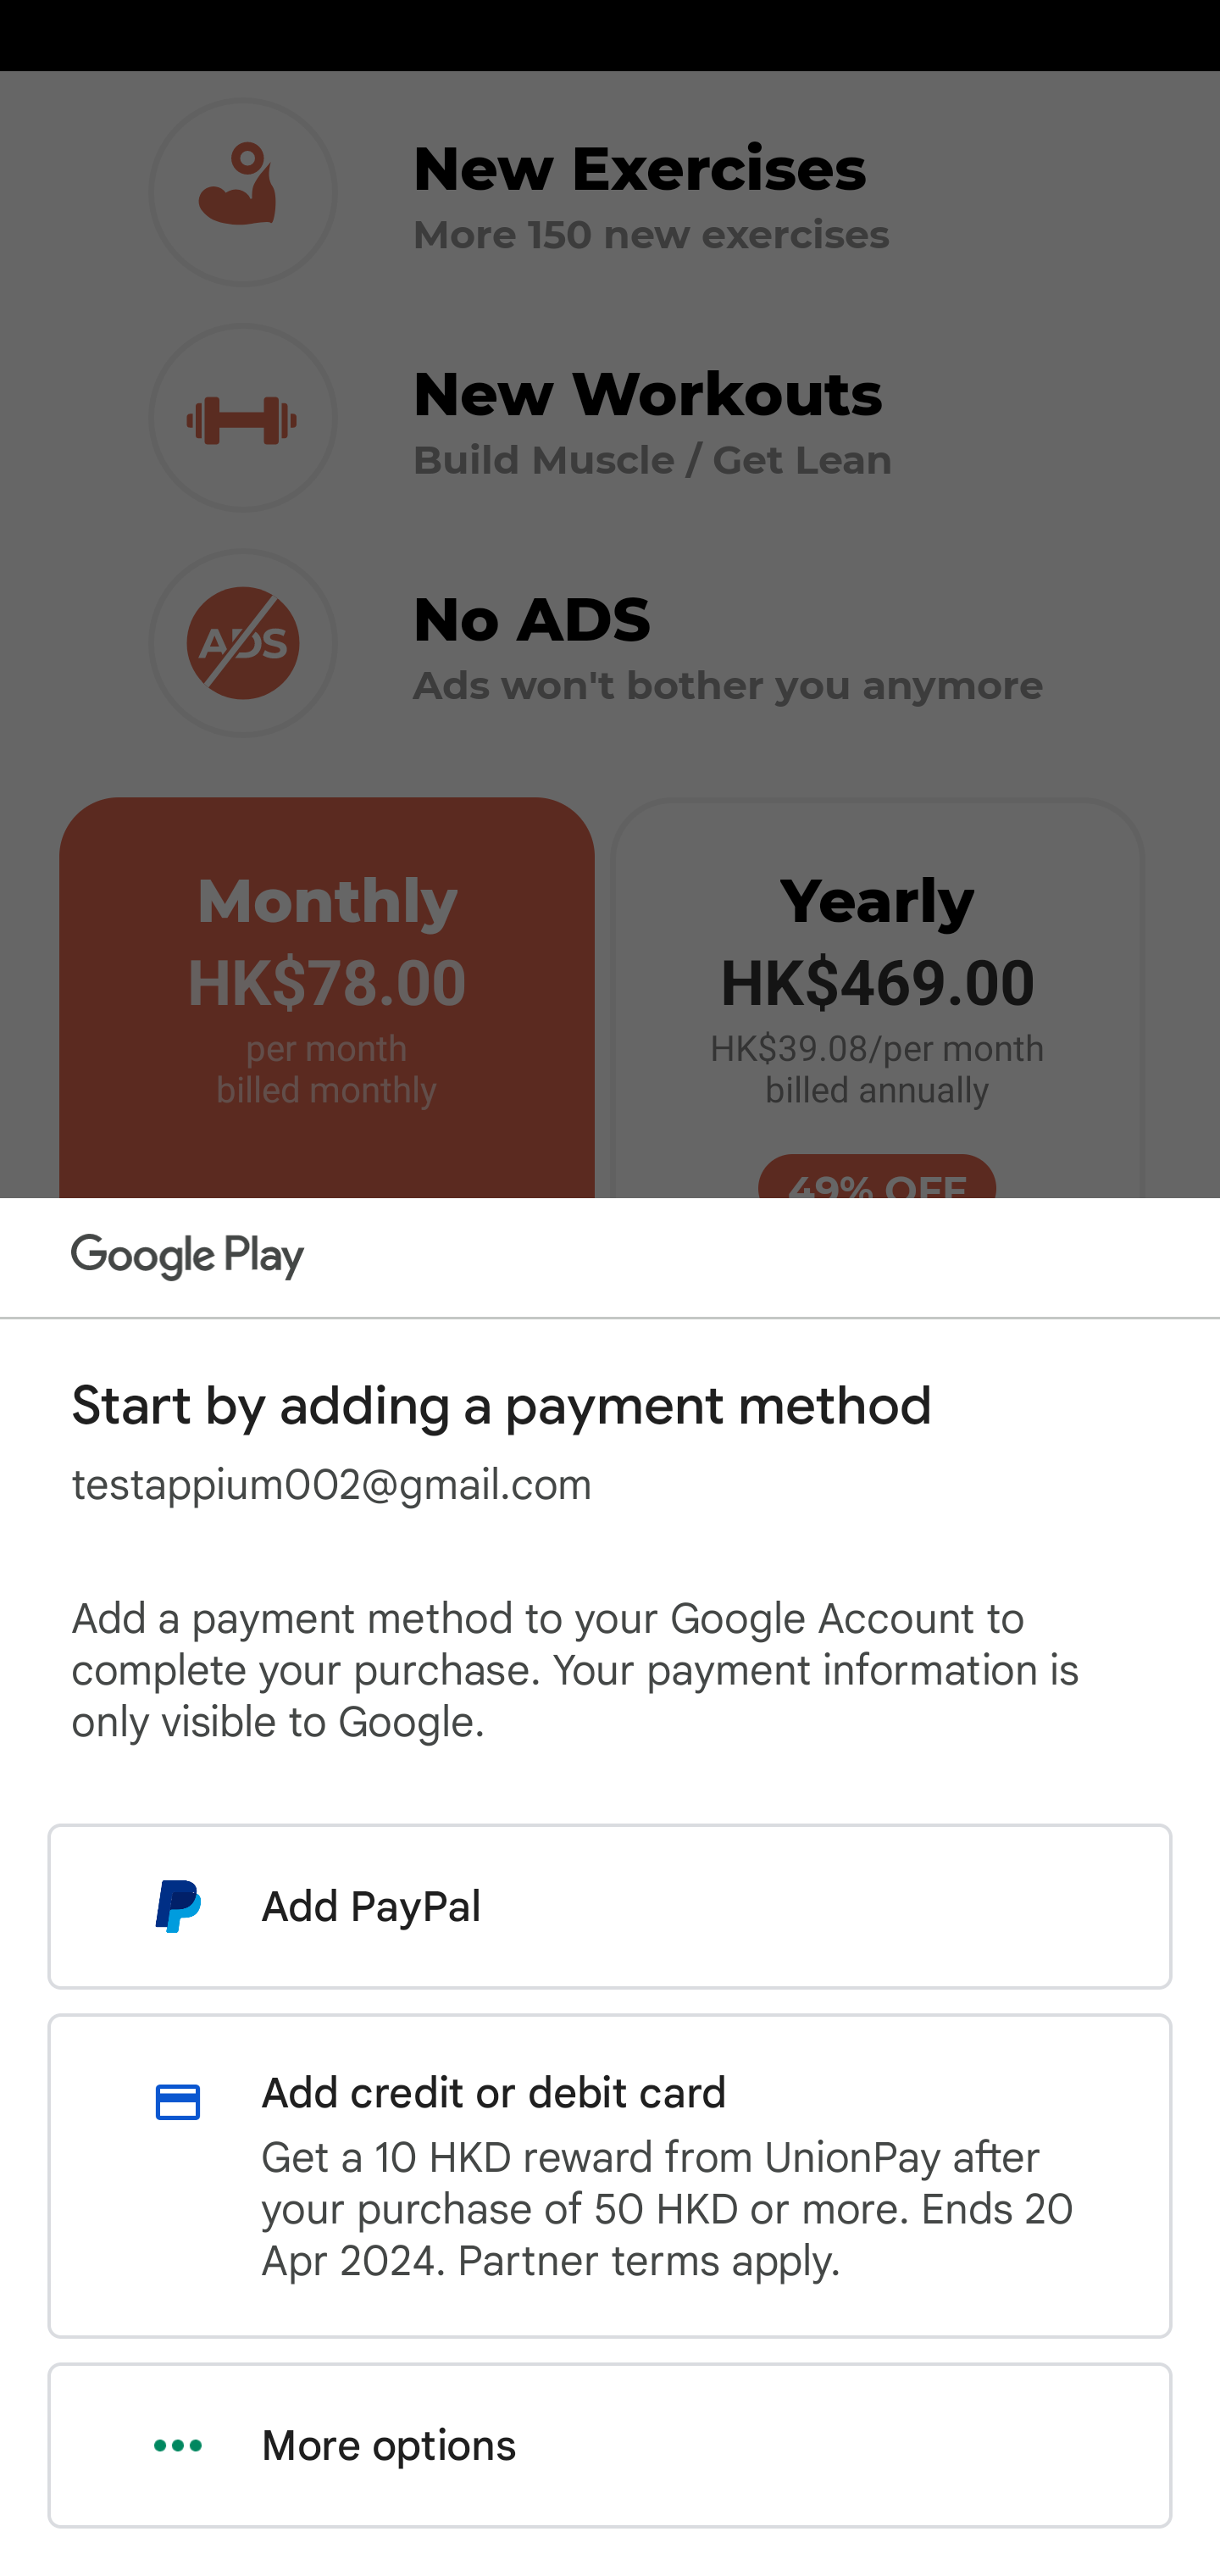 Image resolution: width=1220 pixels, height=2576 pixels. I want to click on Add PayPal, so click(610, 1906).